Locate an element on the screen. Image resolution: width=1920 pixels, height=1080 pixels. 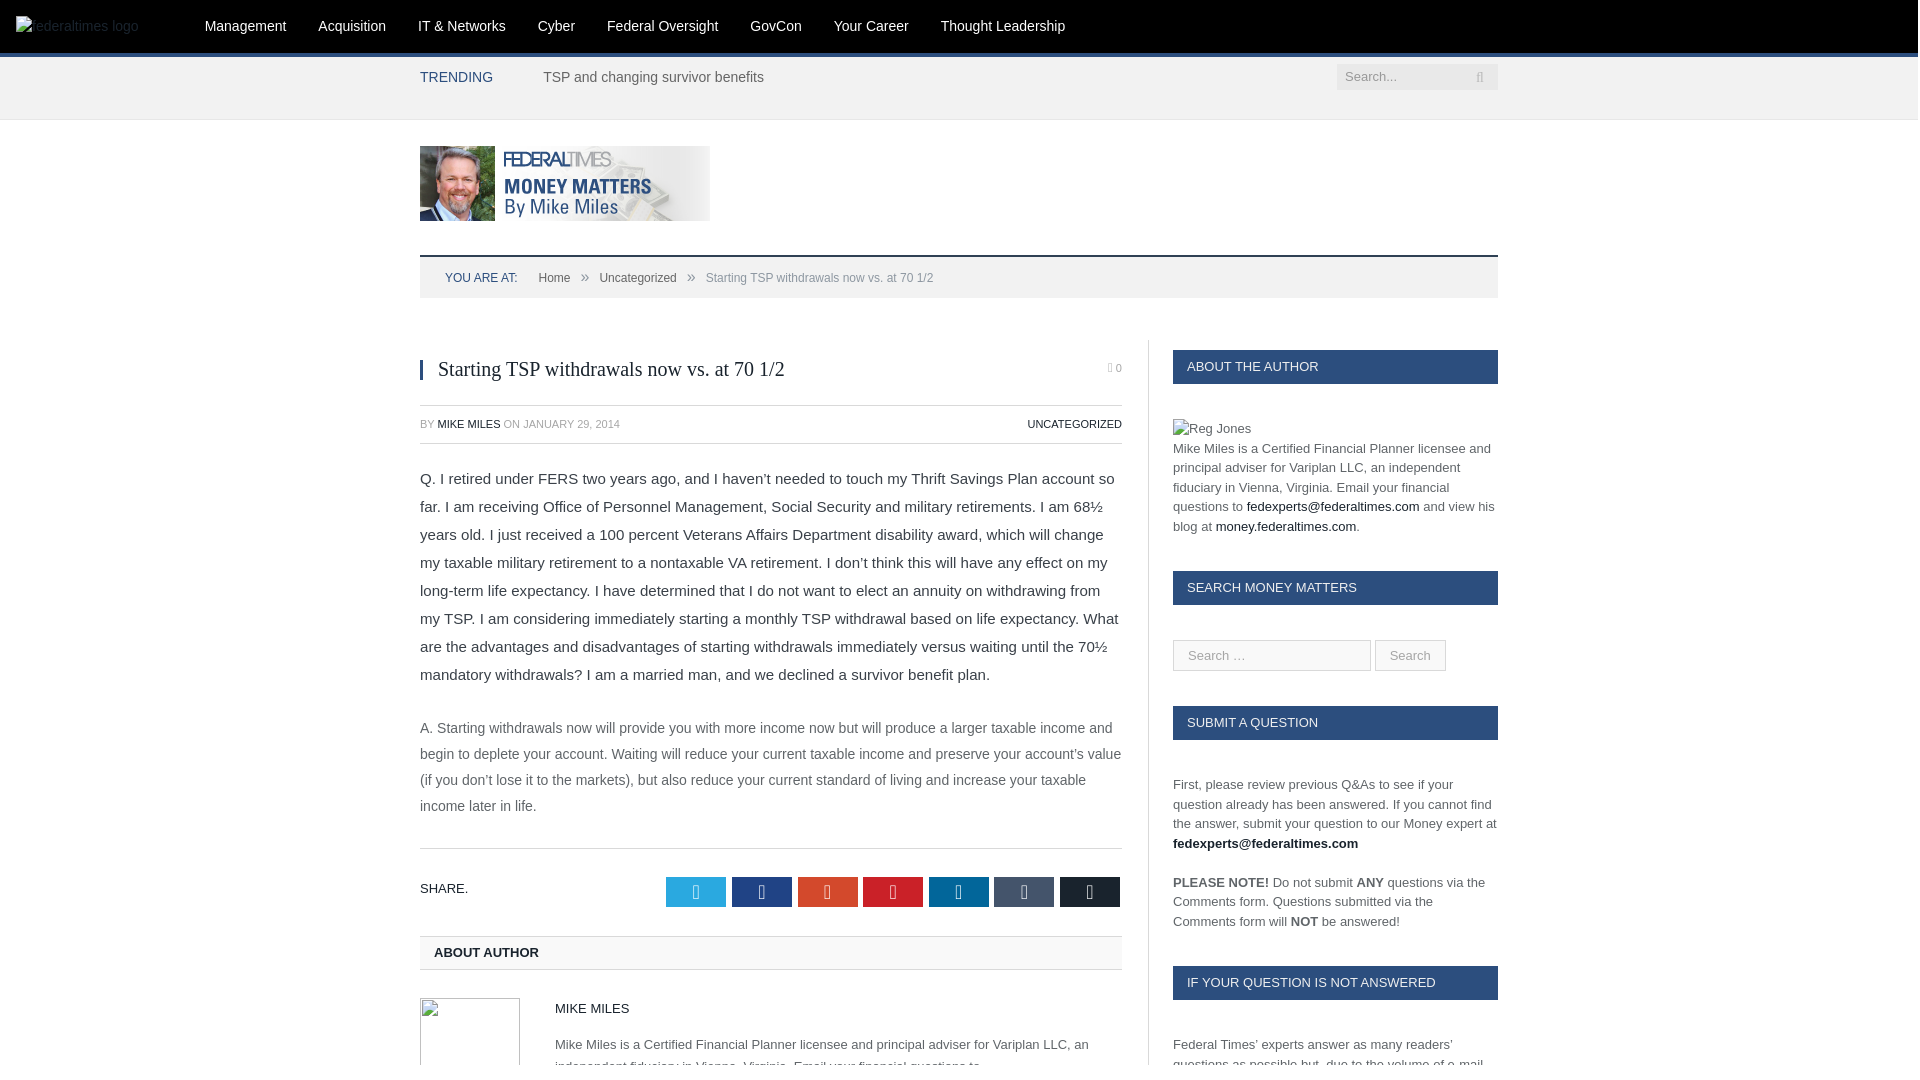
0 is located at coordinates (1114, 368).